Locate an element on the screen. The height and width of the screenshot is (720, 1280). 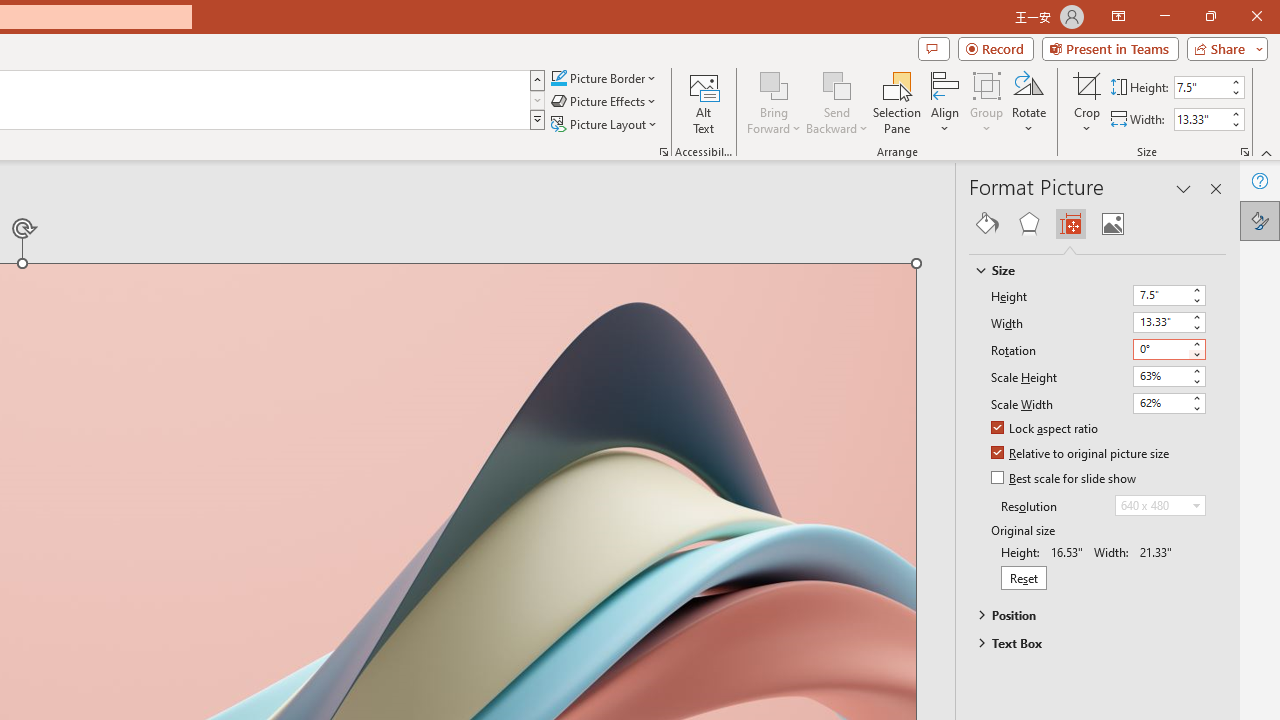
Effects is located at coordinates (1028, 224).